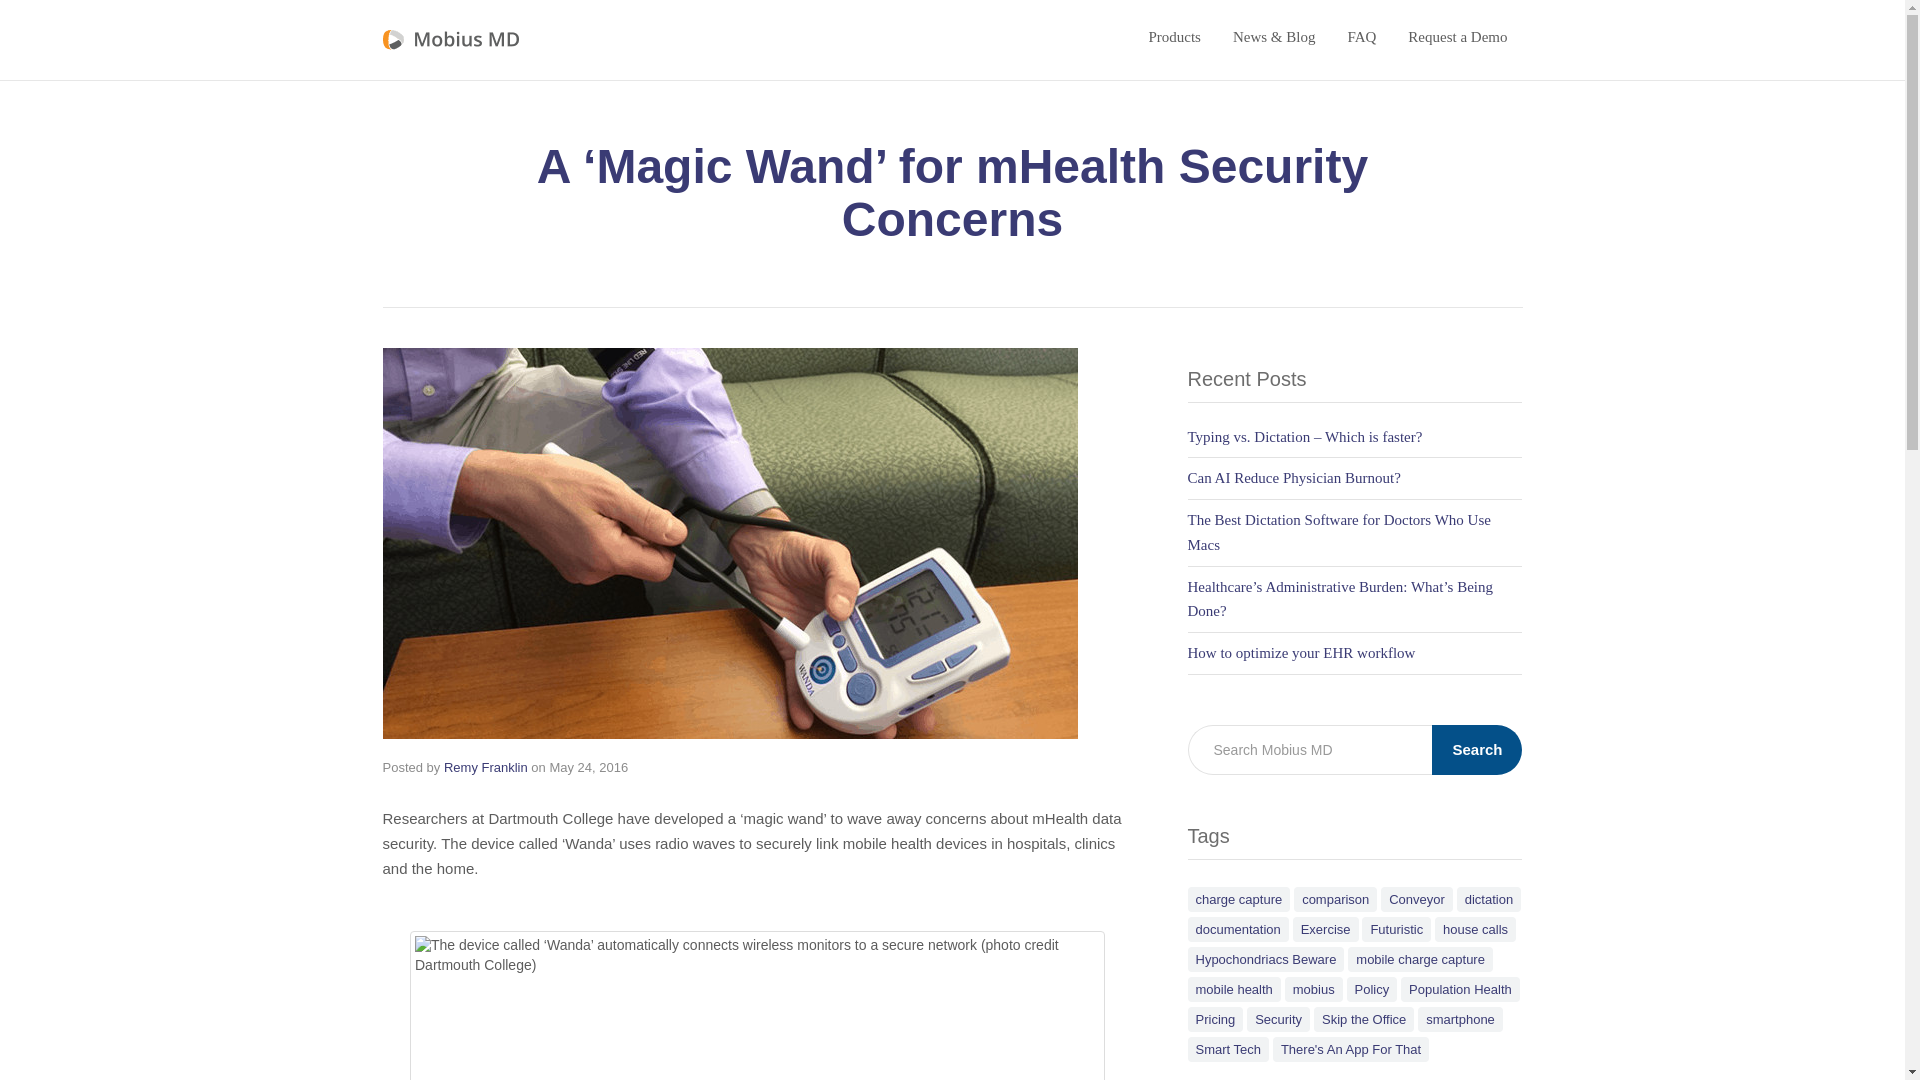  What do you see at coordinates (1477, 750) in the screenshot?
I see `Search` at bounding box center [1477, 750].